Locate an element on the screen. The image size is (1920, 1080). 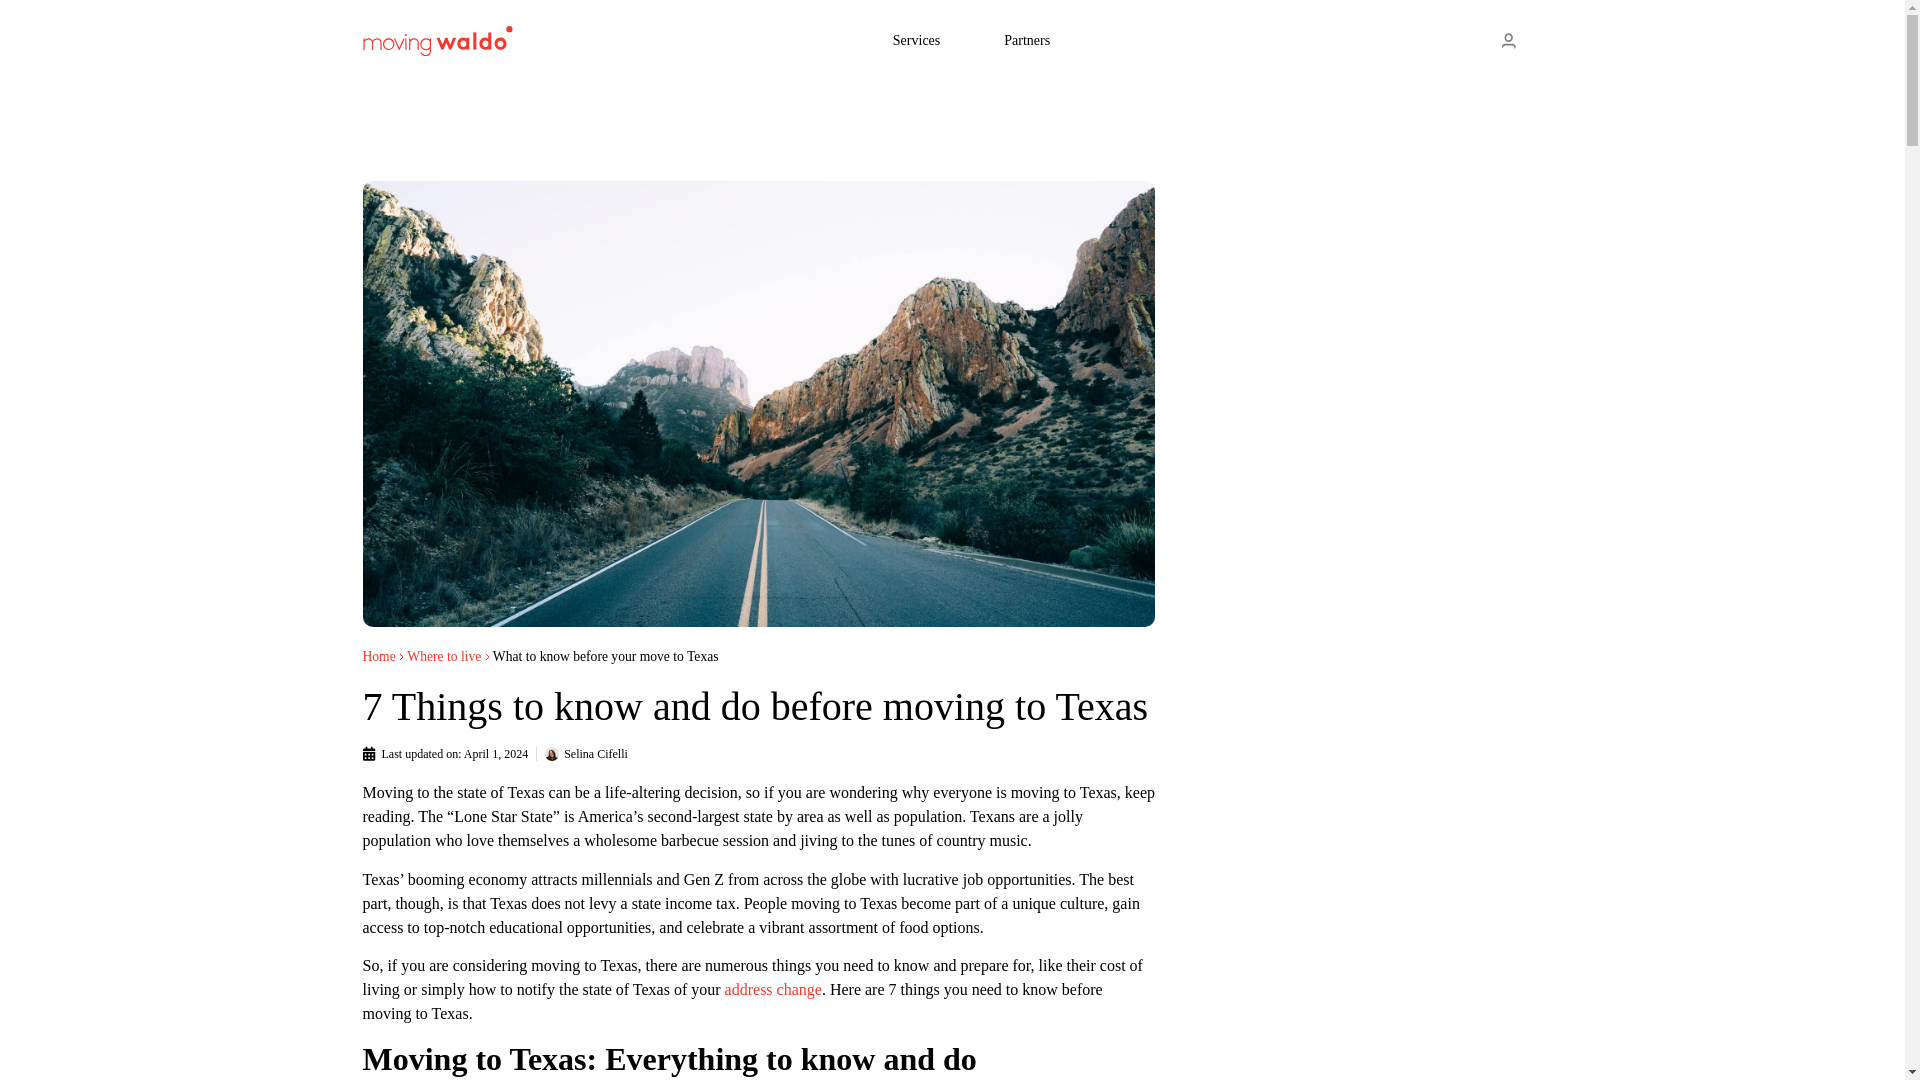
Services is located at coordinates (948, 40).